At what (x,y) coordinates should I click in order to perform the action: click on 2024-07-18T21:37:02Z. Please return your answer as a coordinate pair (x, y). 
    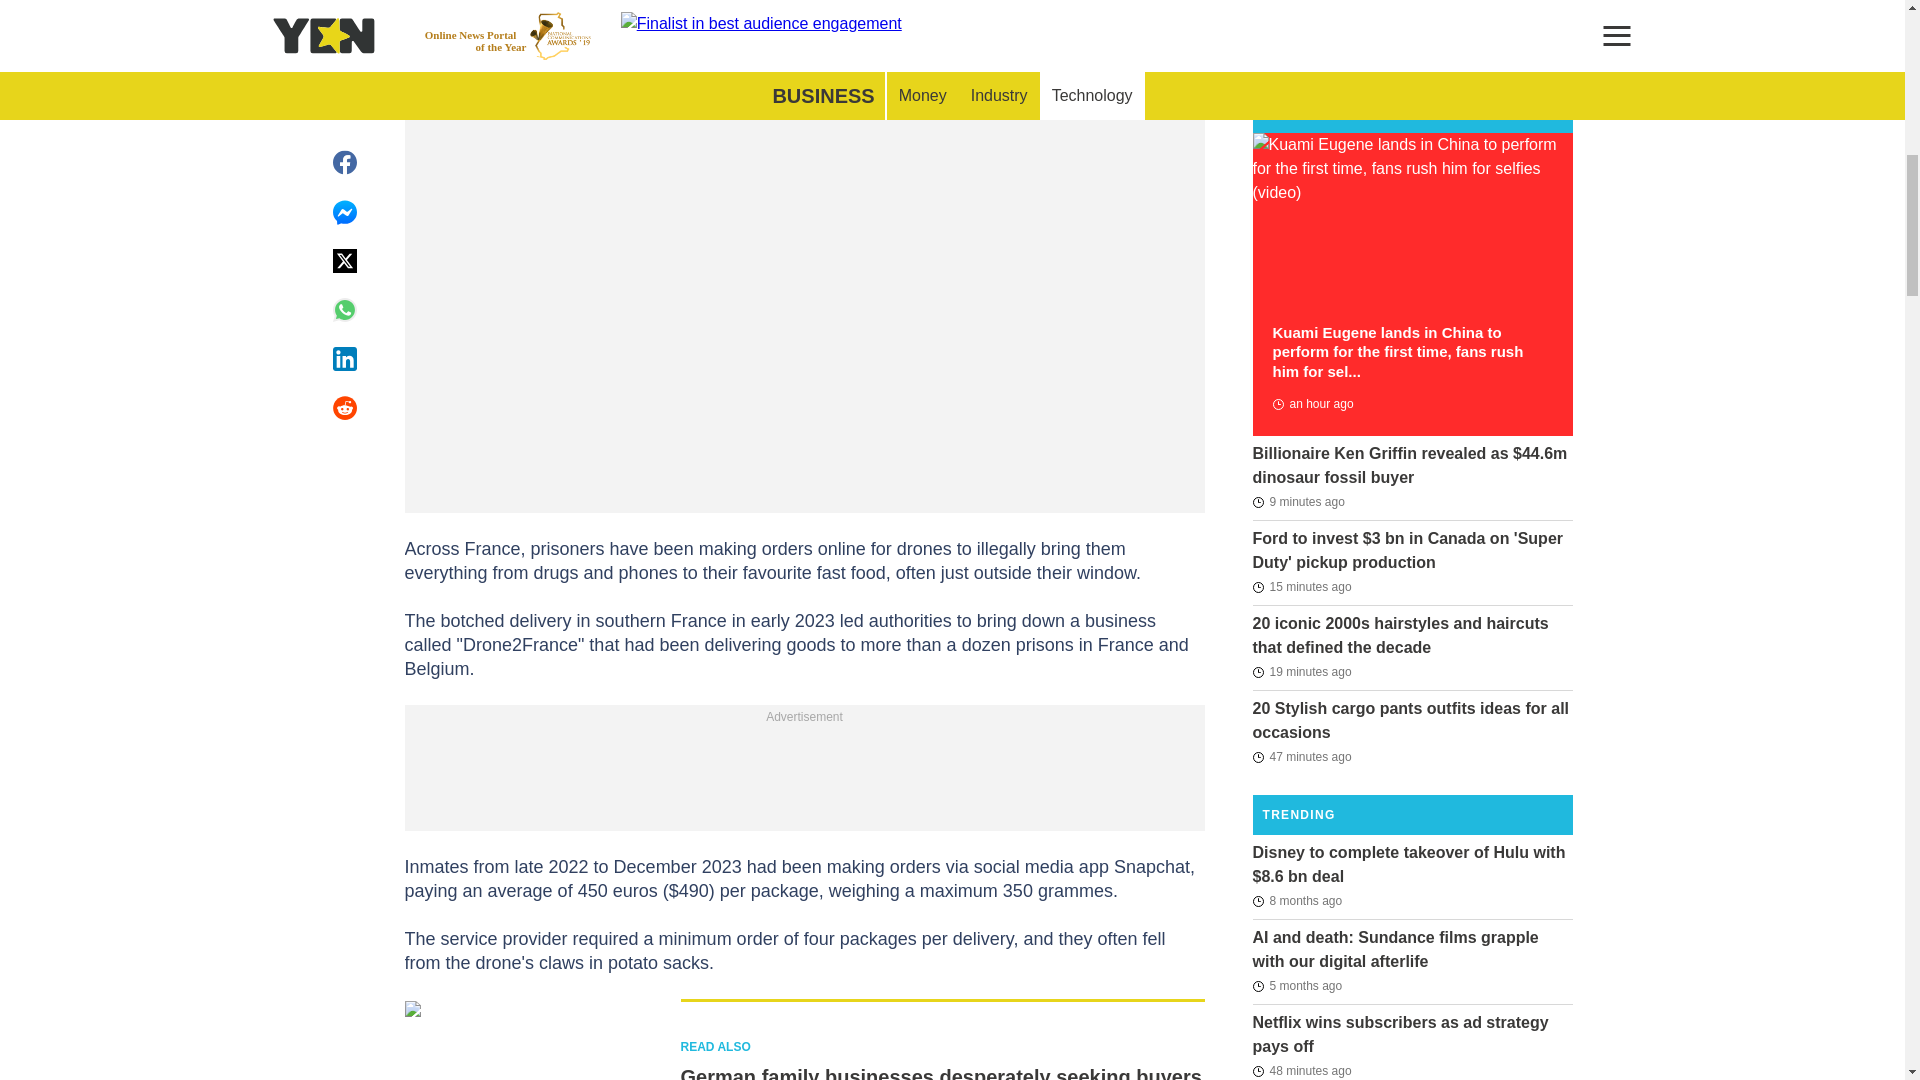
    Looking at the image, I should click on (1301, 586).